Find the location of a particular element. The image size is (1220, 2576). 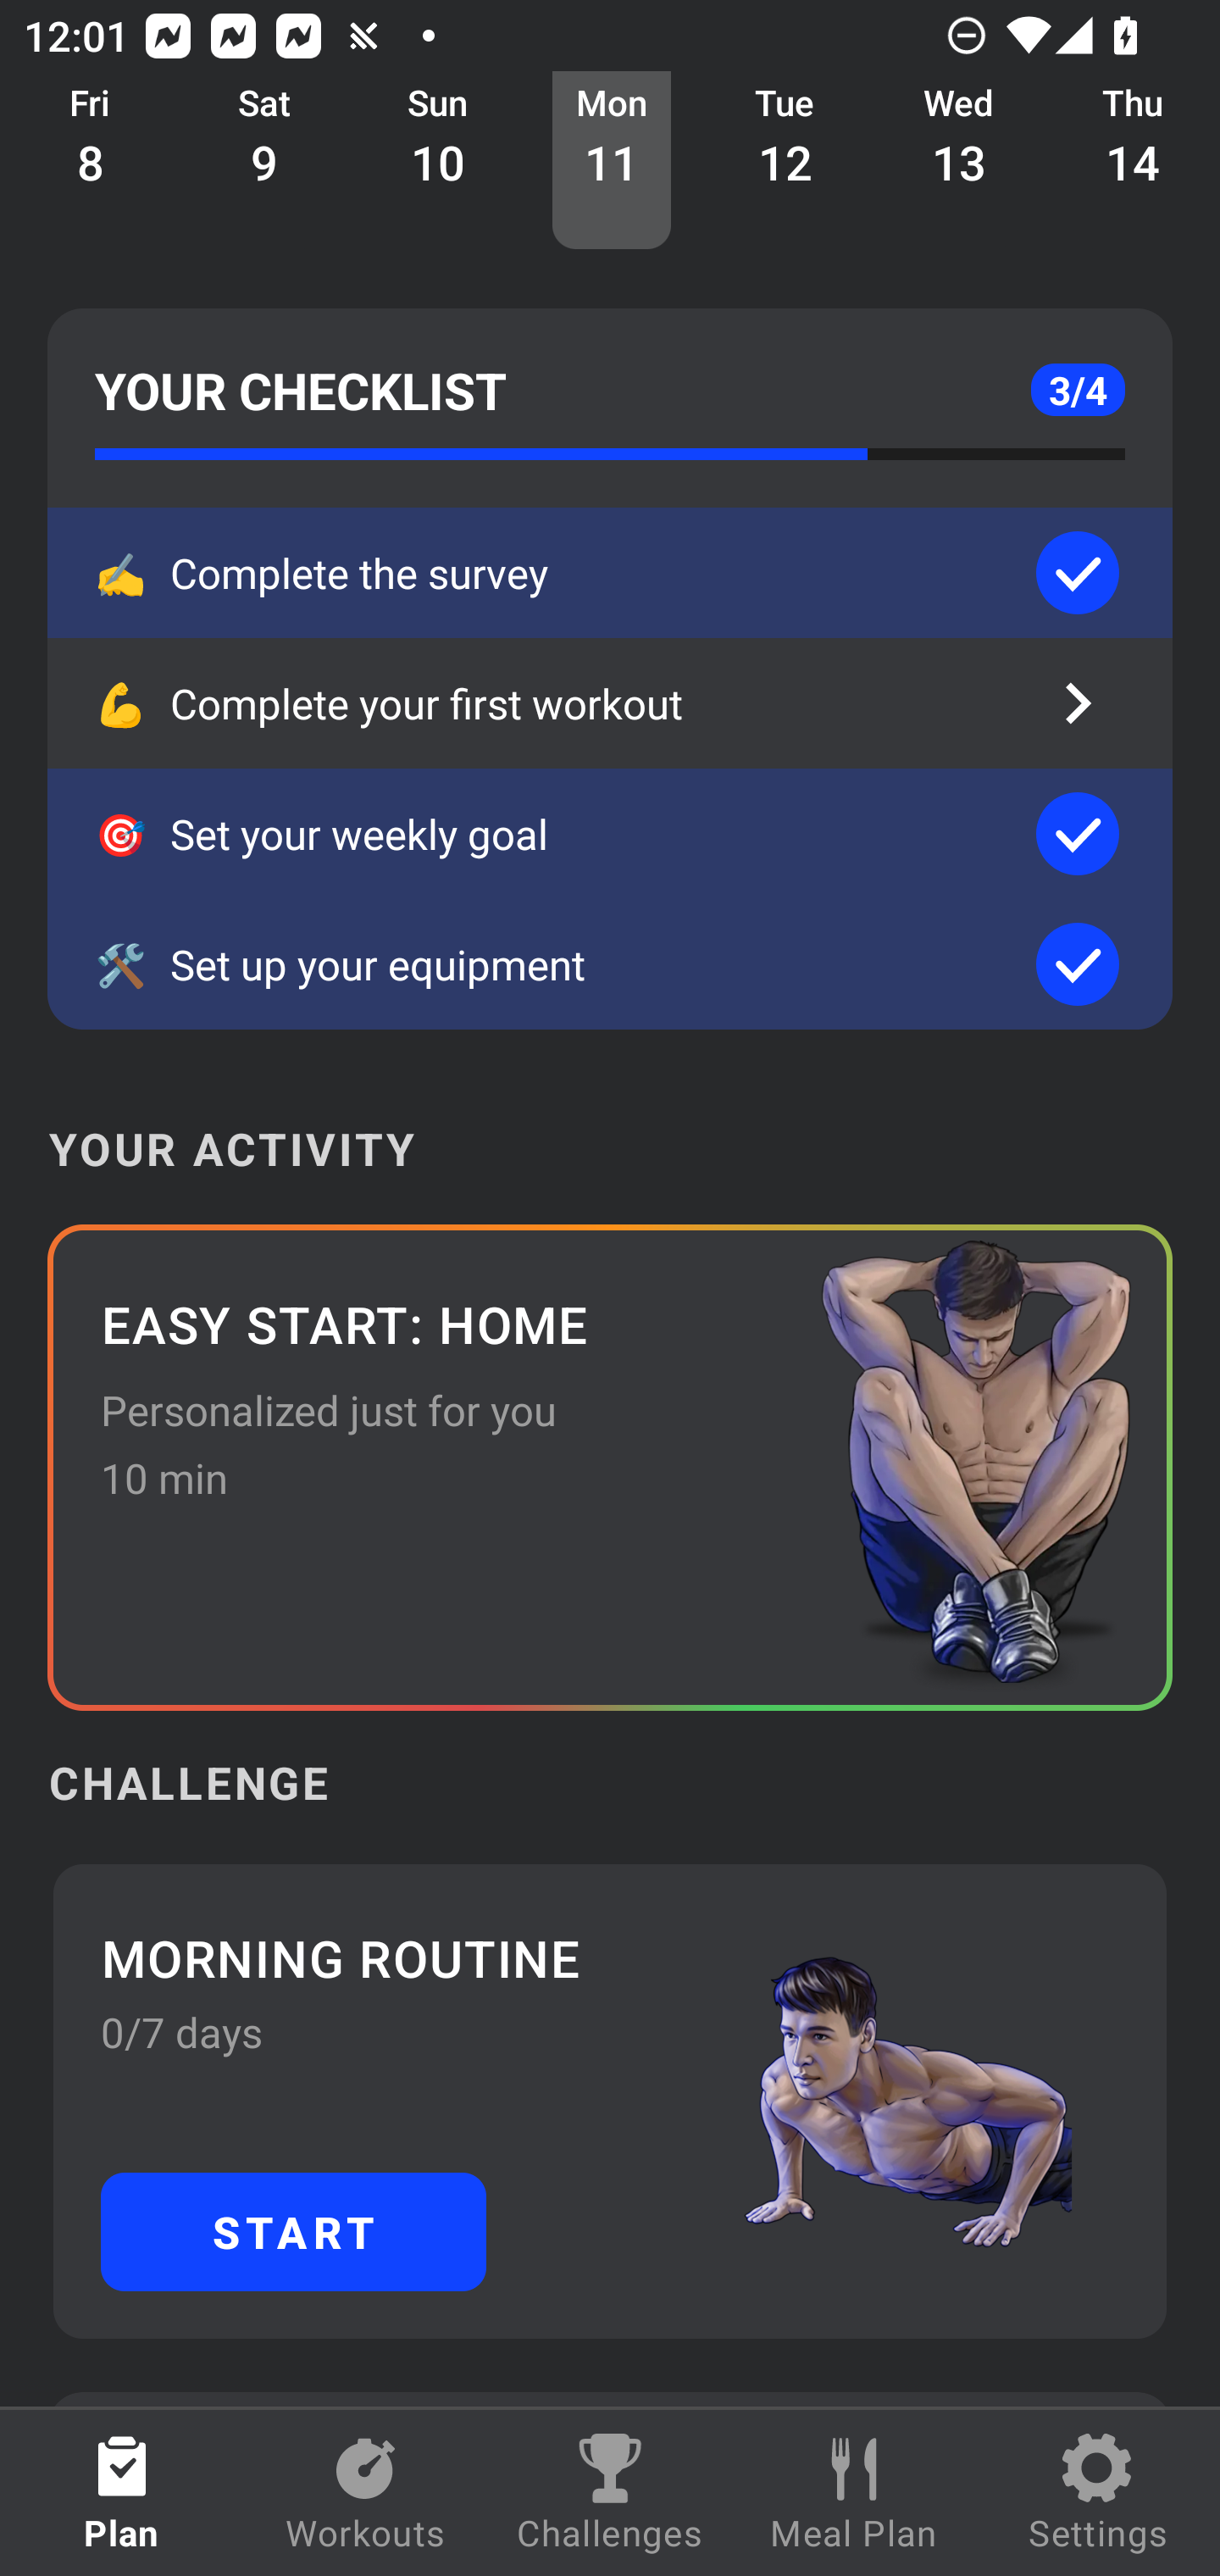

MORNING ROUTINE 0/7 days START is located at coordinates (610, 2100).